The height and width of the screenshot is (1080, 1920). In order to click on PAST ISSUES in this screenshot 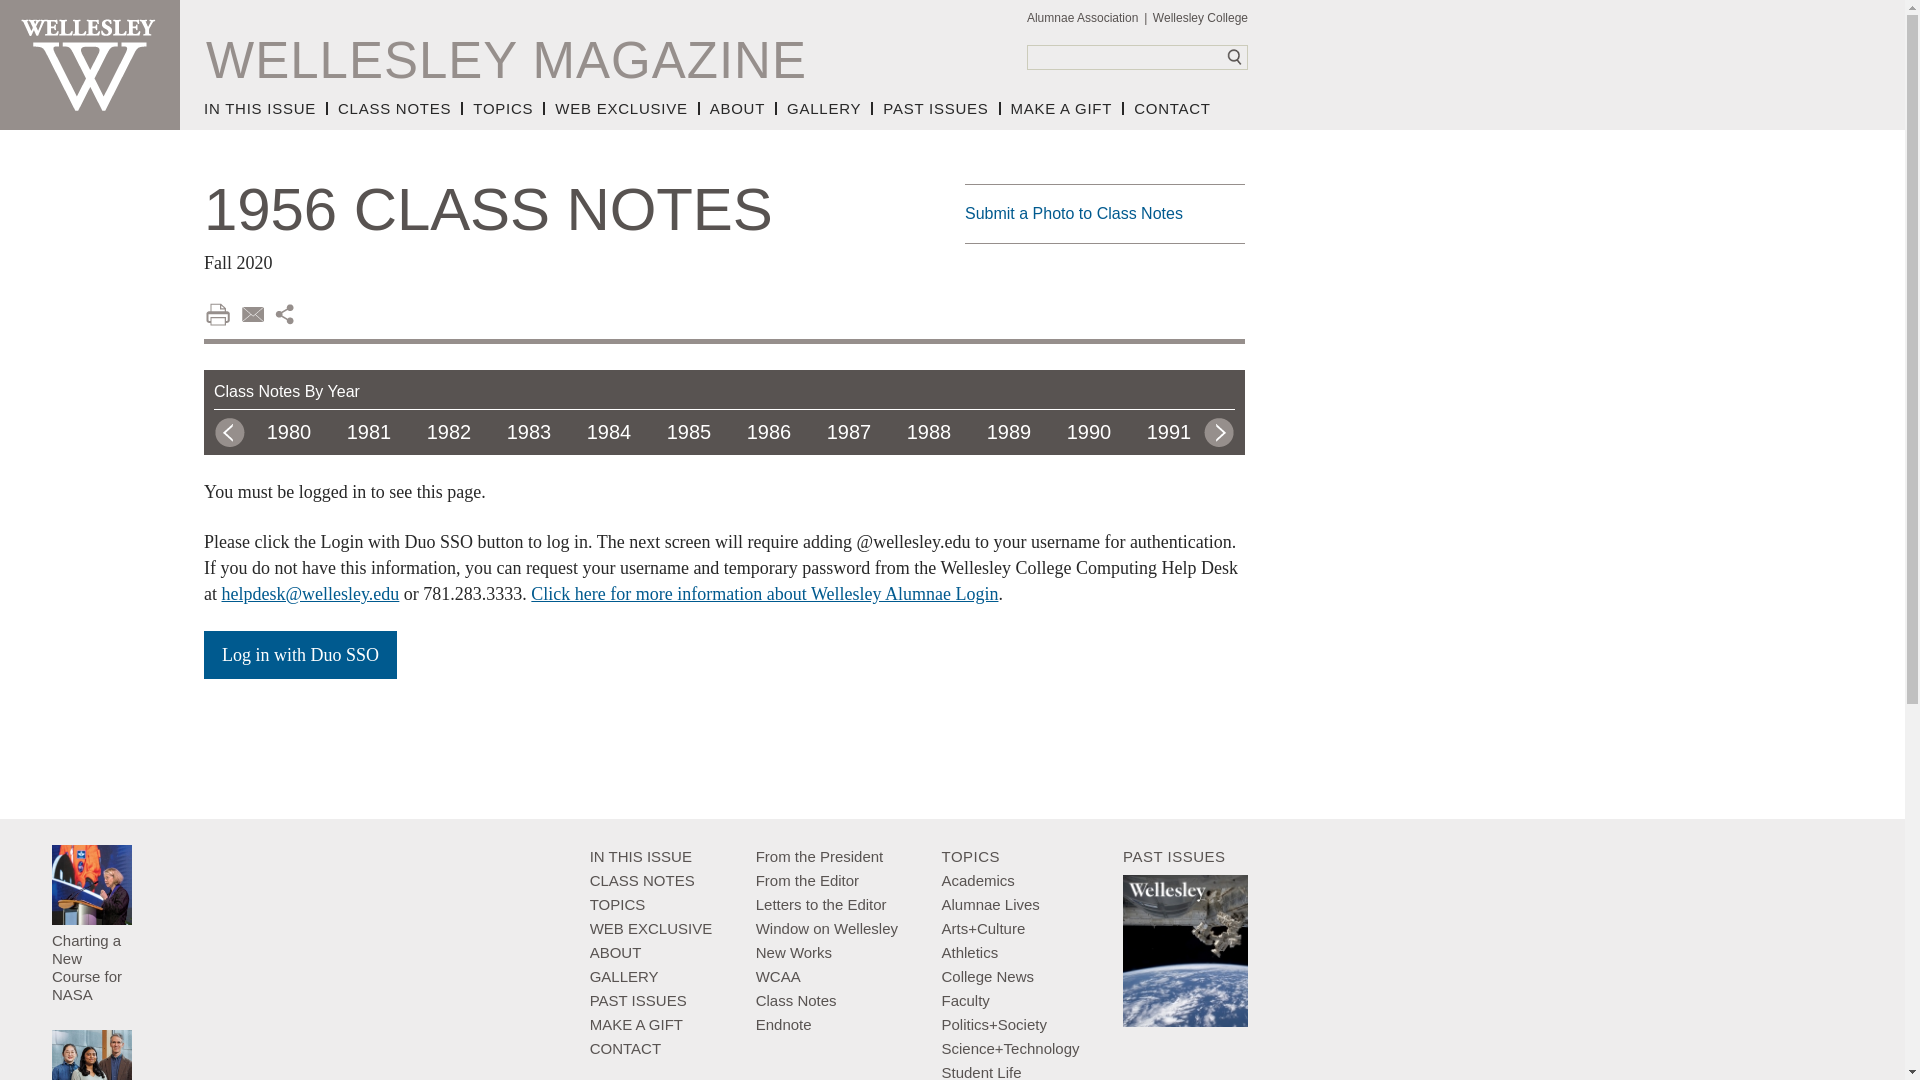, I will do `click(936, 108)`.